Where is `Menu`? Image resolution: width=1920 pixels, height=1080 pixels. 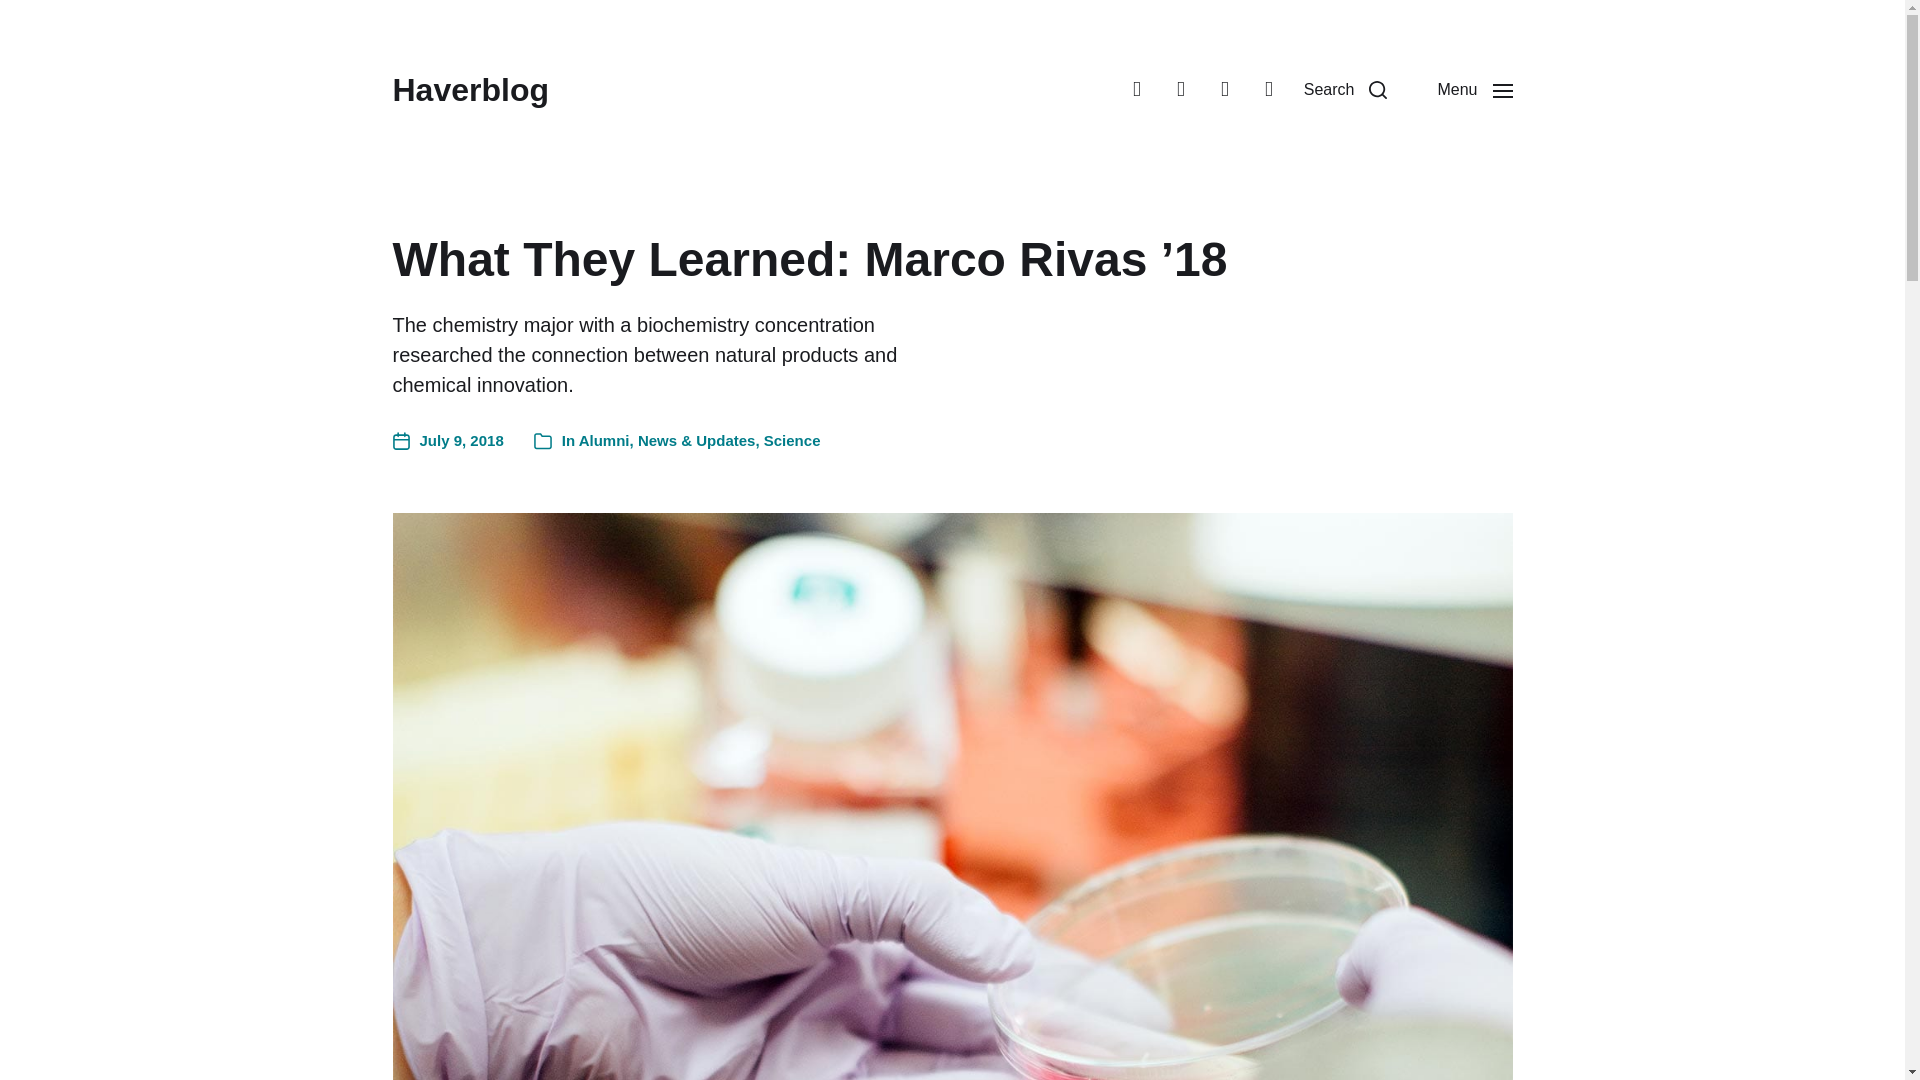 Menu is located at coordinates (1474, 90).